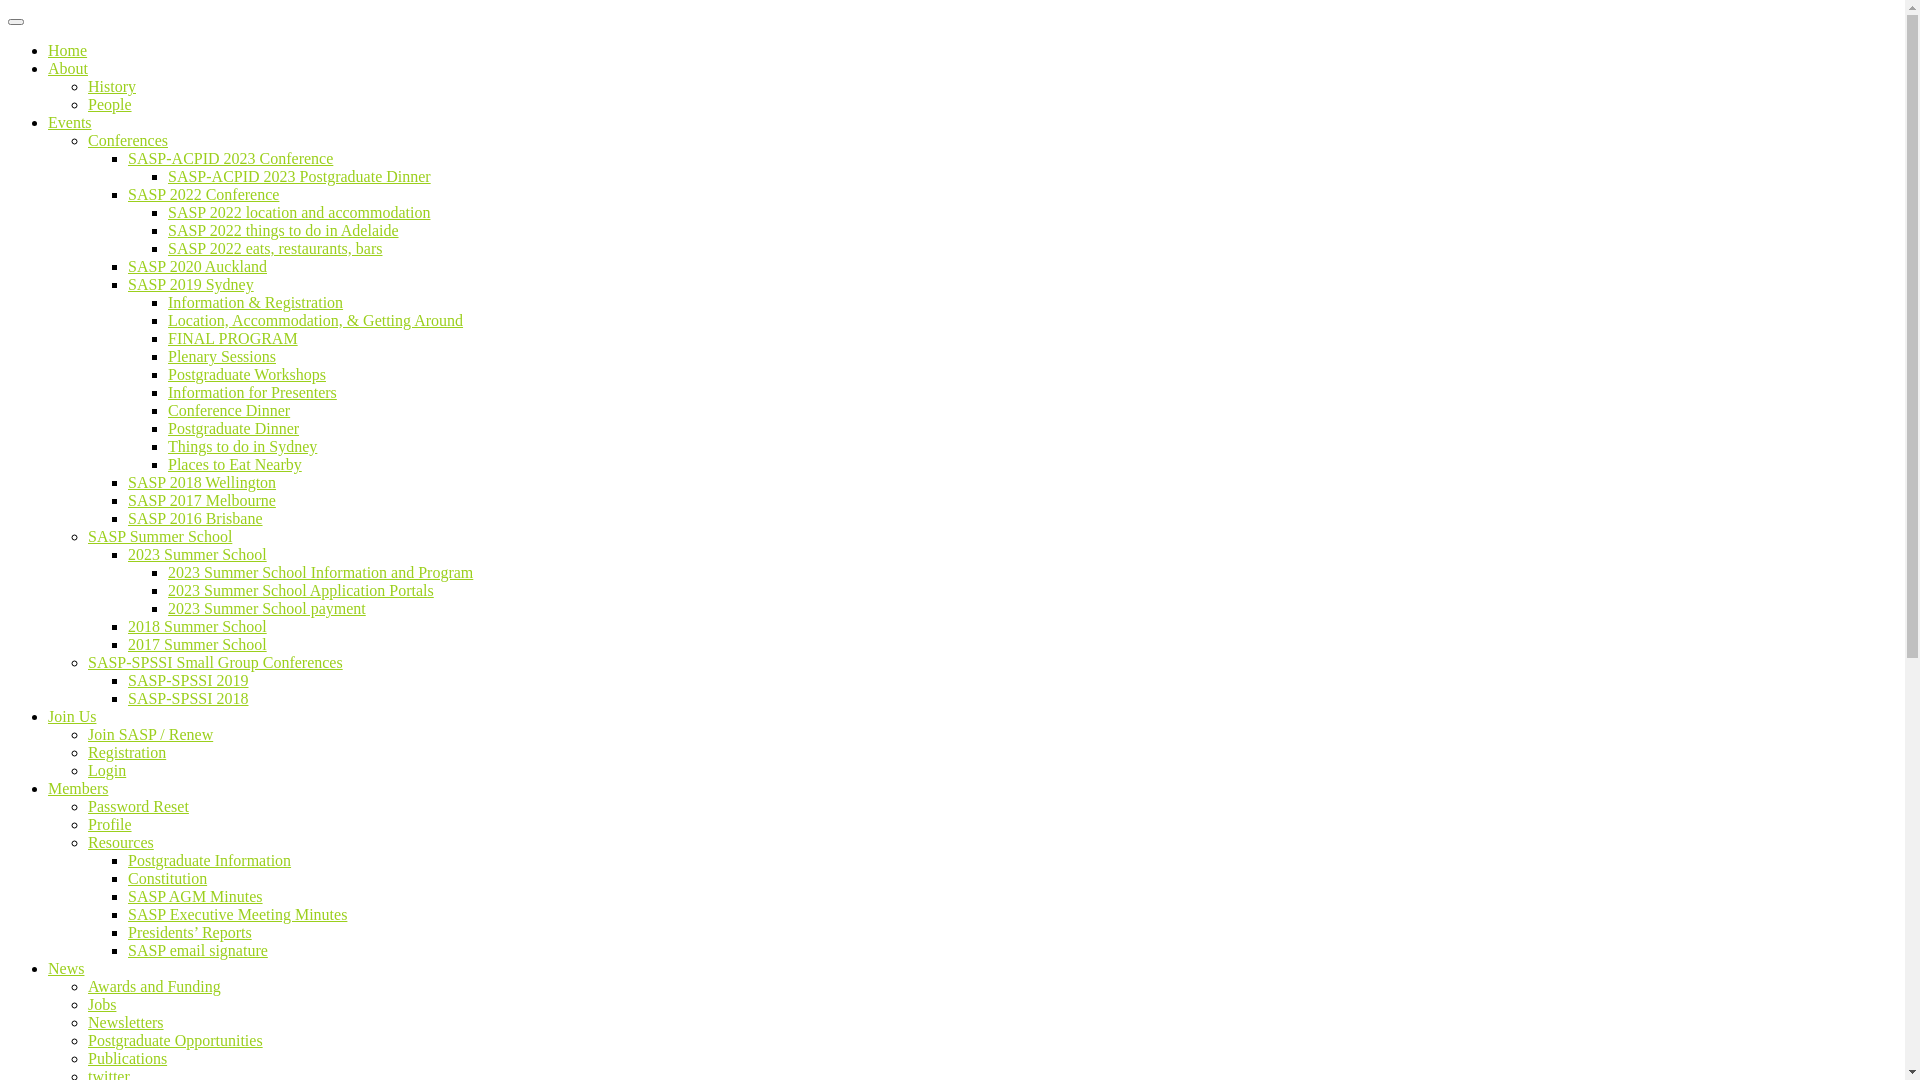 The width and height of the screenshot is (1920, 1080). What do you see at coordinates (198, 626) in the screenshot?
I see `2018 Summer School` at bounding box center [198, 626].